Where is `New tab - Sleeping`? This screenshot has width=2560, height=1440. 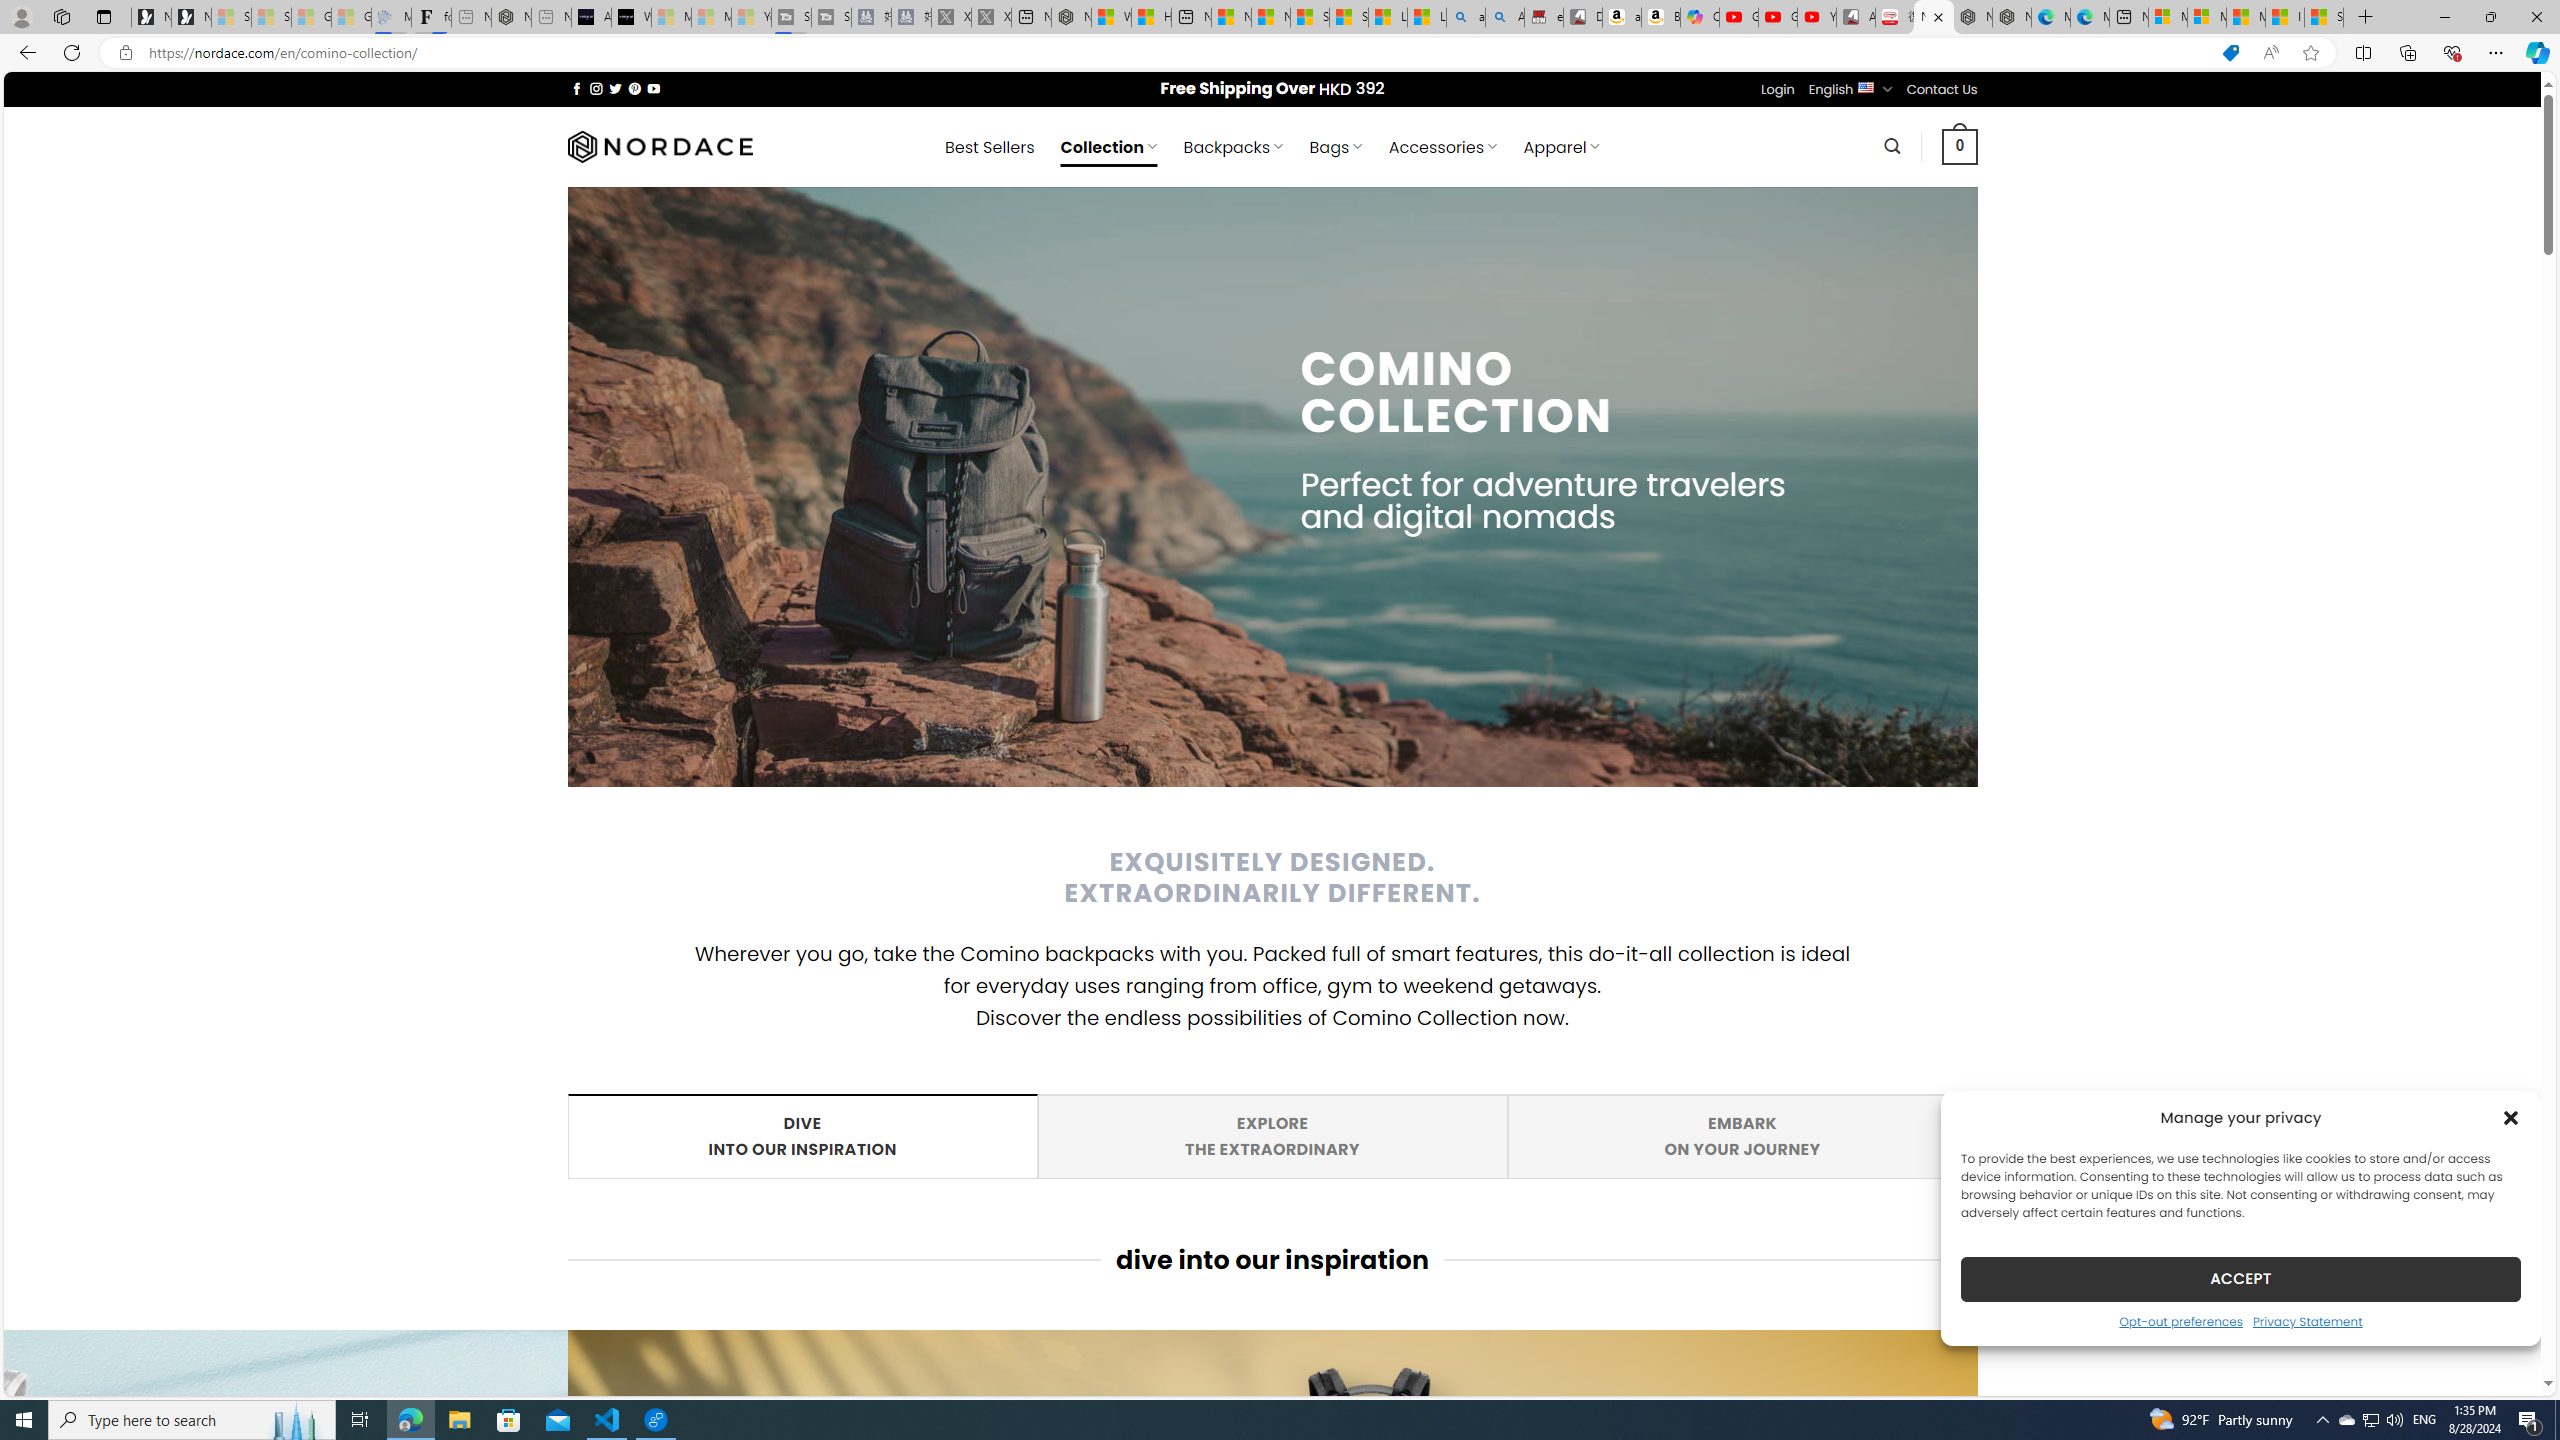
New tab - Sleeping is located at coordinates (552, 17).